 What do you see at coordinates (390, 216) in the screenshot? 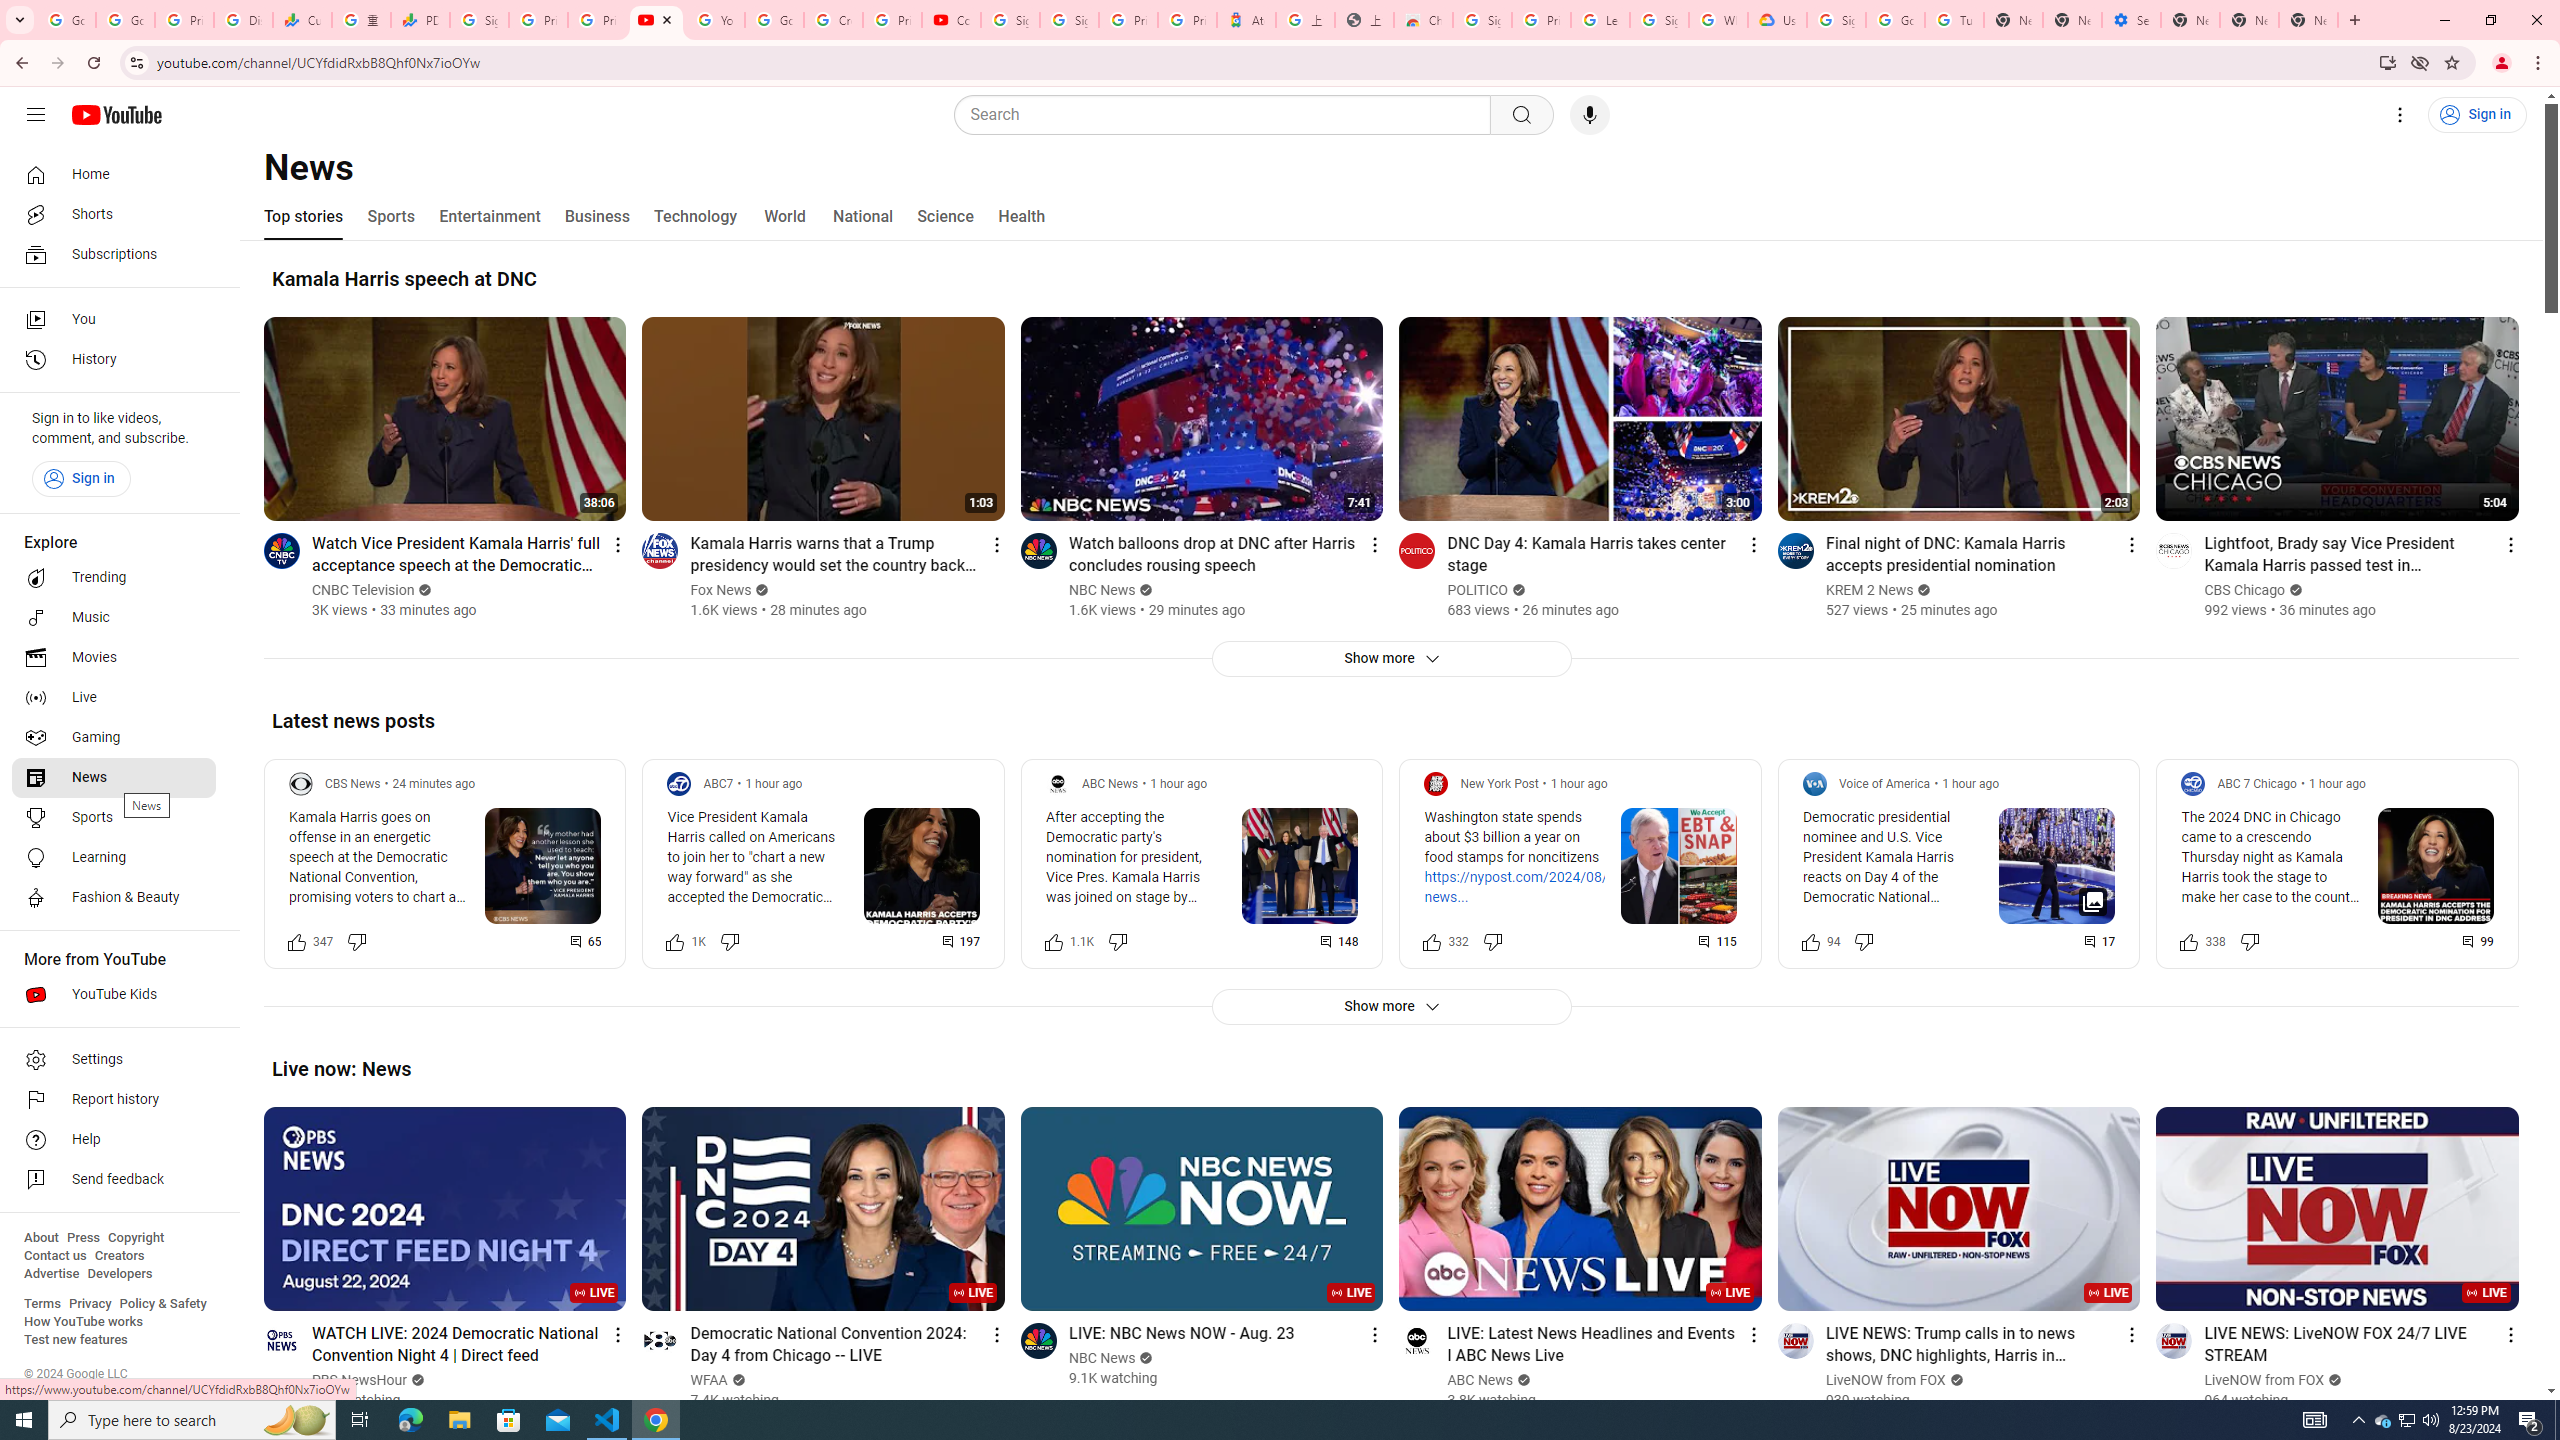
I see `Sports` at bounding box center [390, 216].